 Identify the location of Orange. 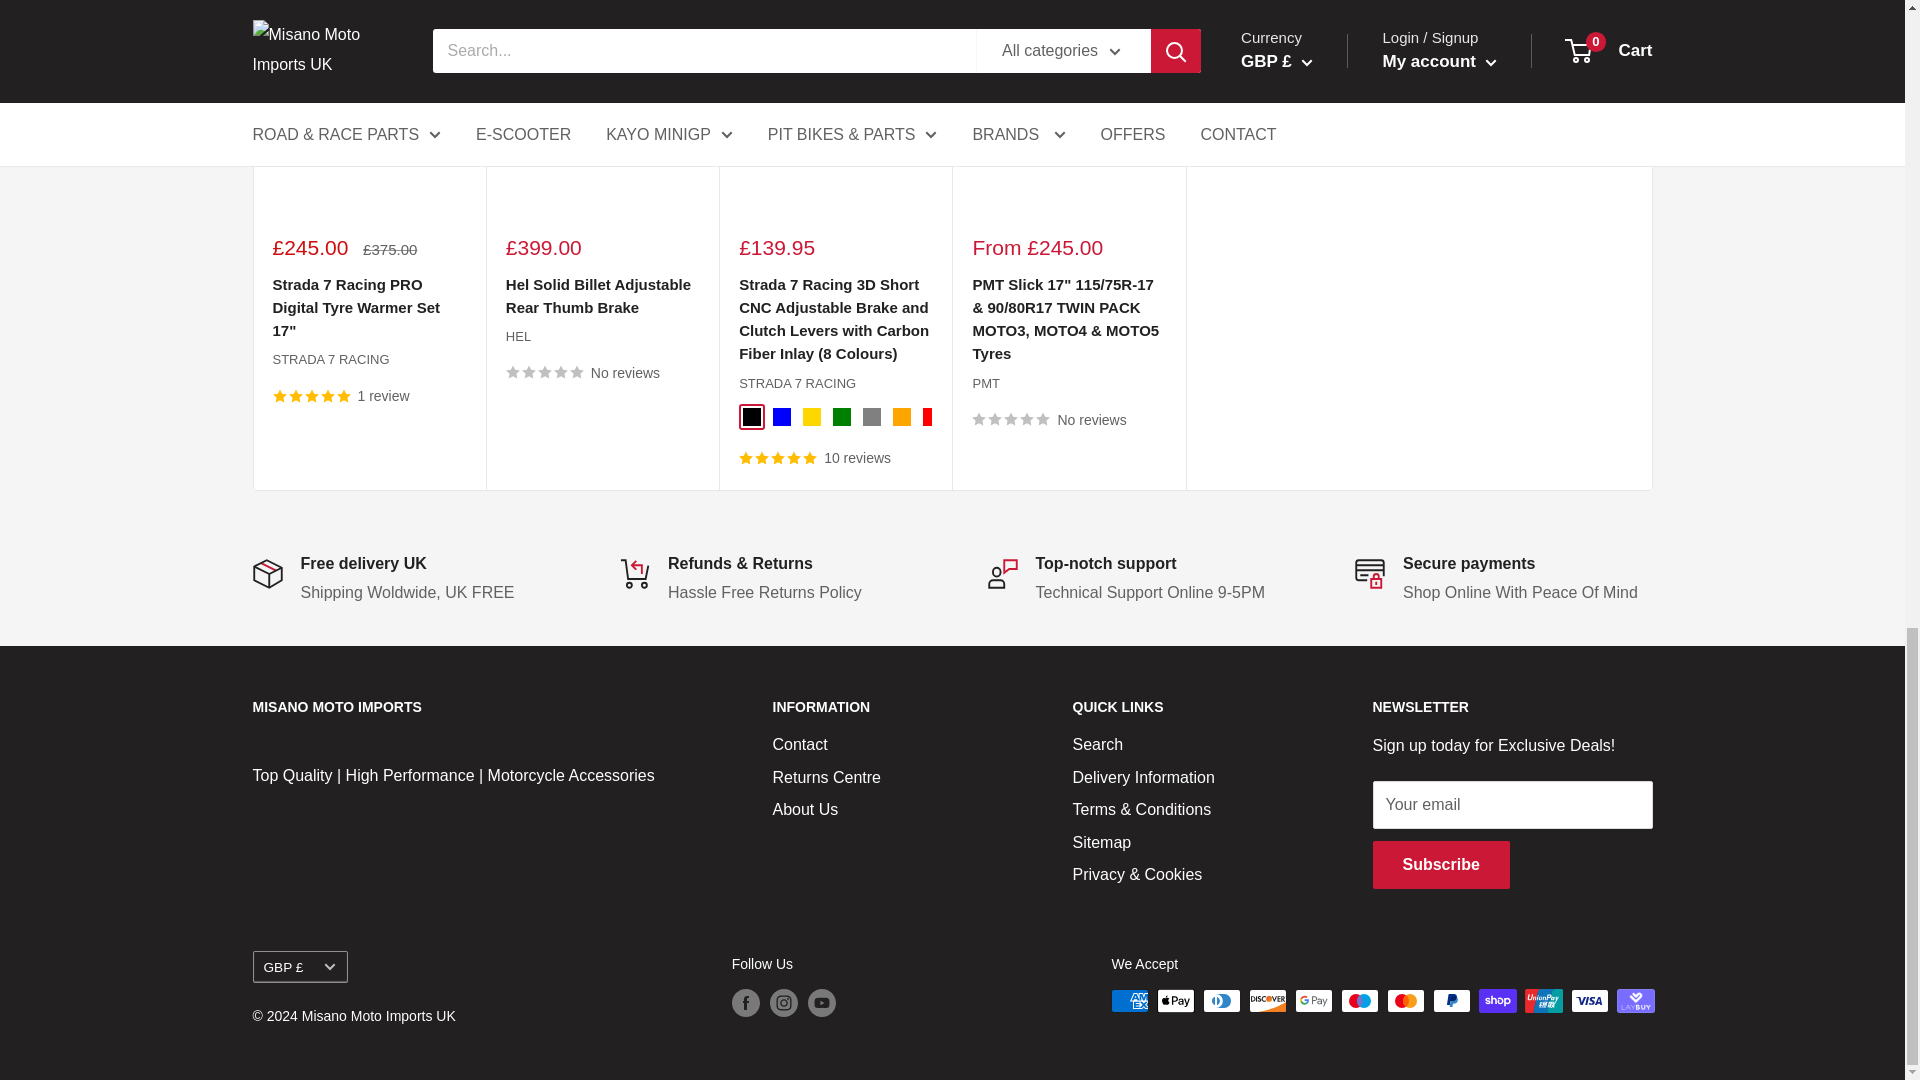
(901, 416).